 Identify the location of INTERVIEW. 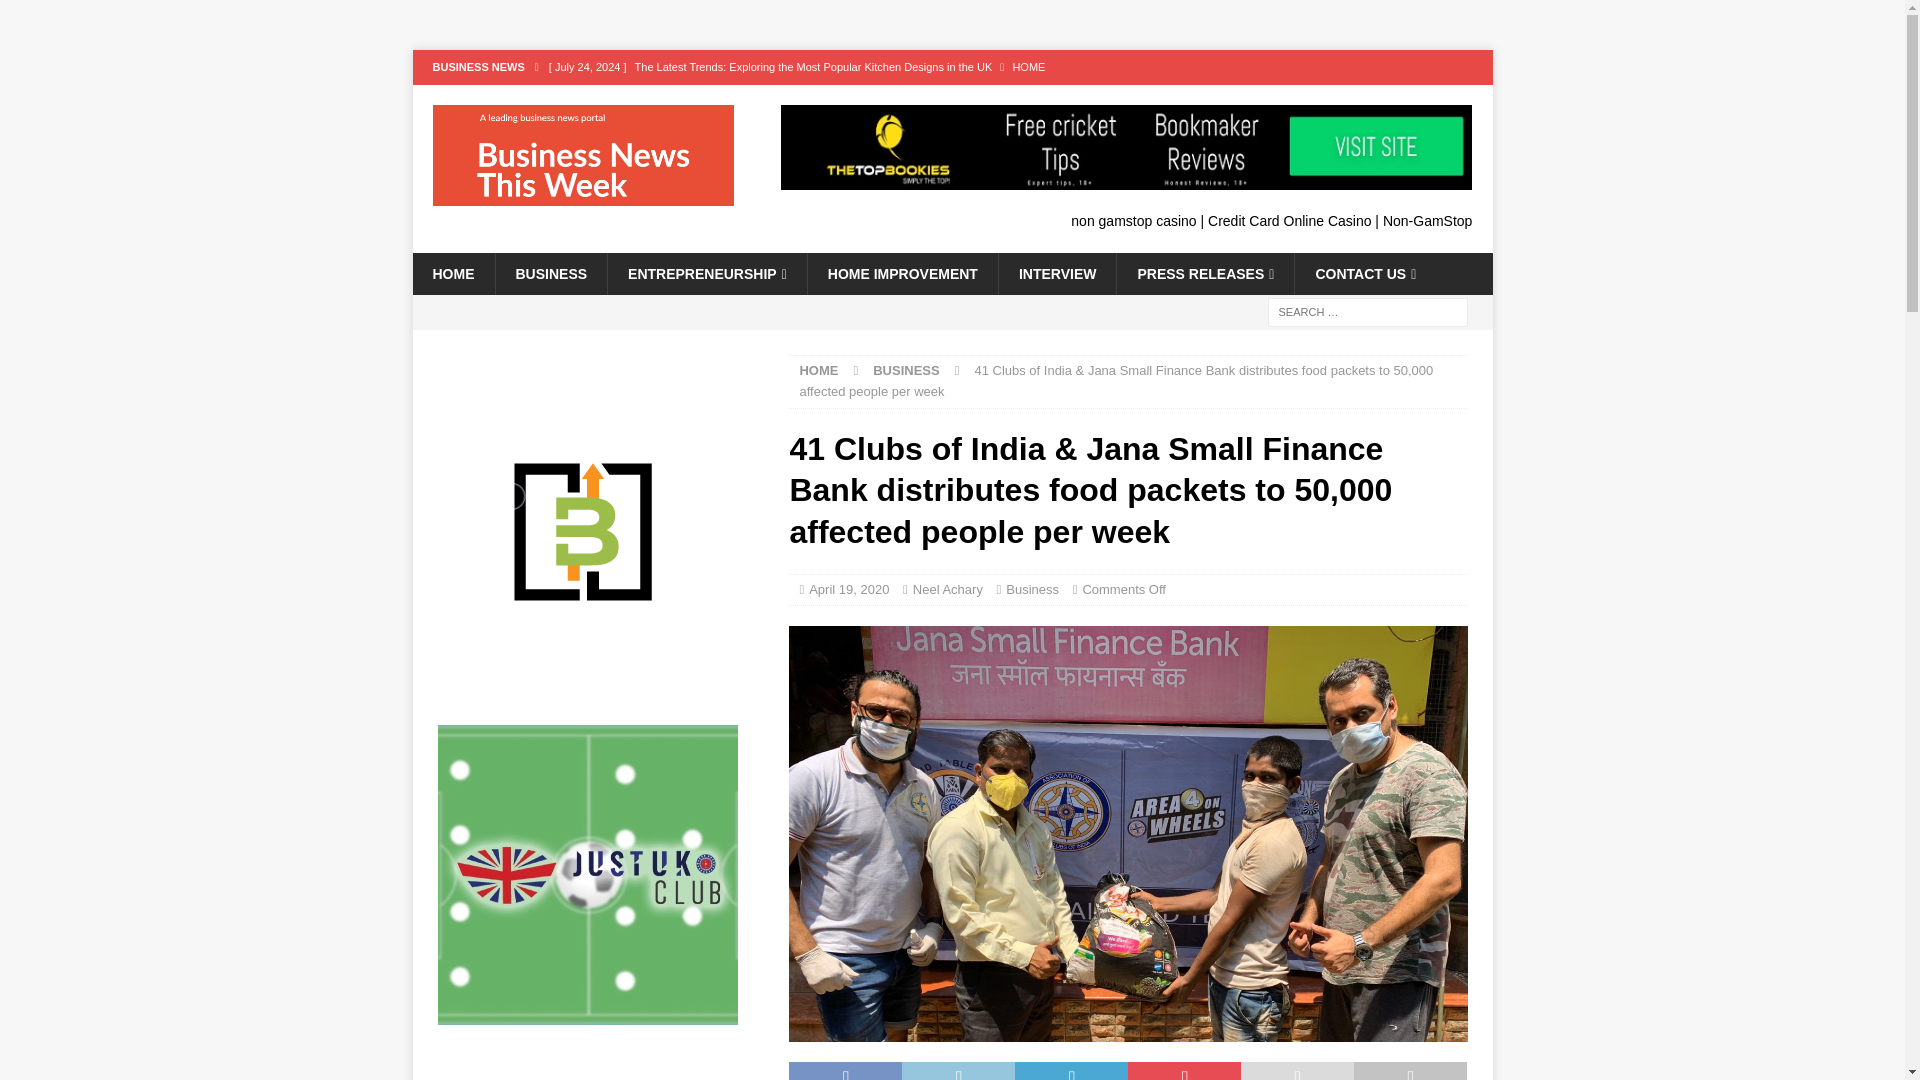
(1058, 273).